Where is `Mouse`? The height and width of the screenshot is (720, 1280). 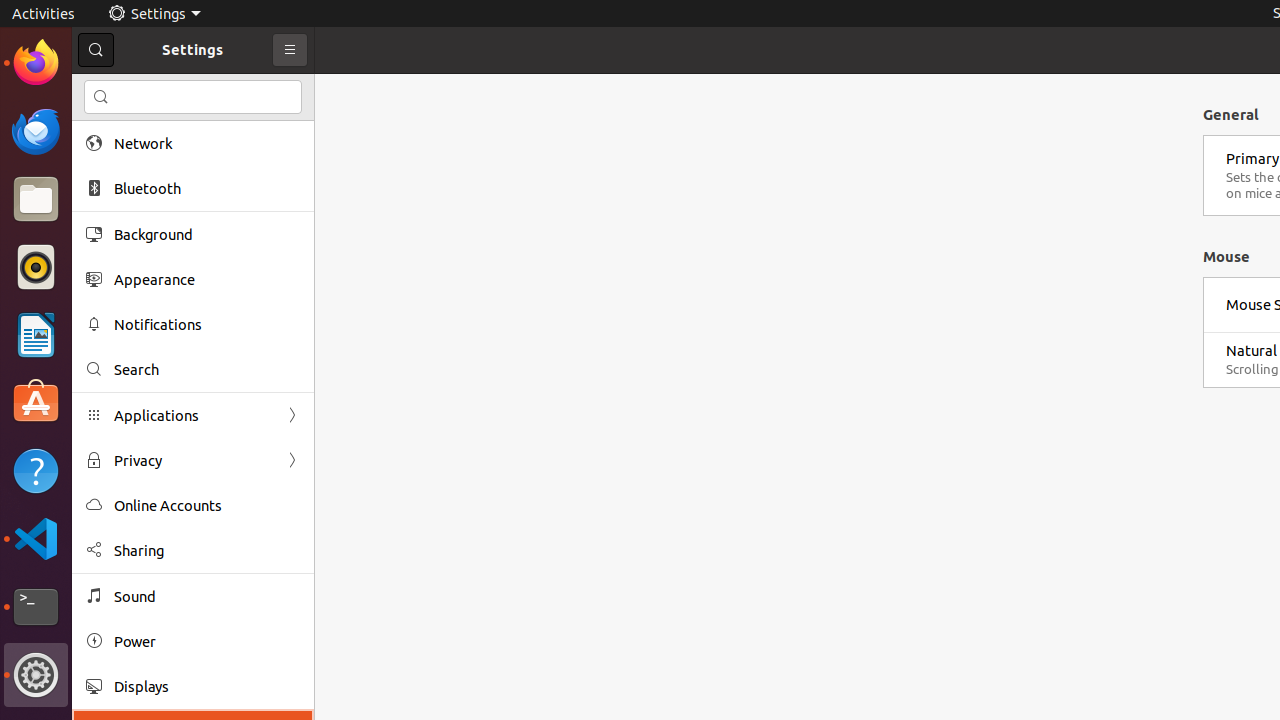 Mouse is located at coordinates (1226, 256).